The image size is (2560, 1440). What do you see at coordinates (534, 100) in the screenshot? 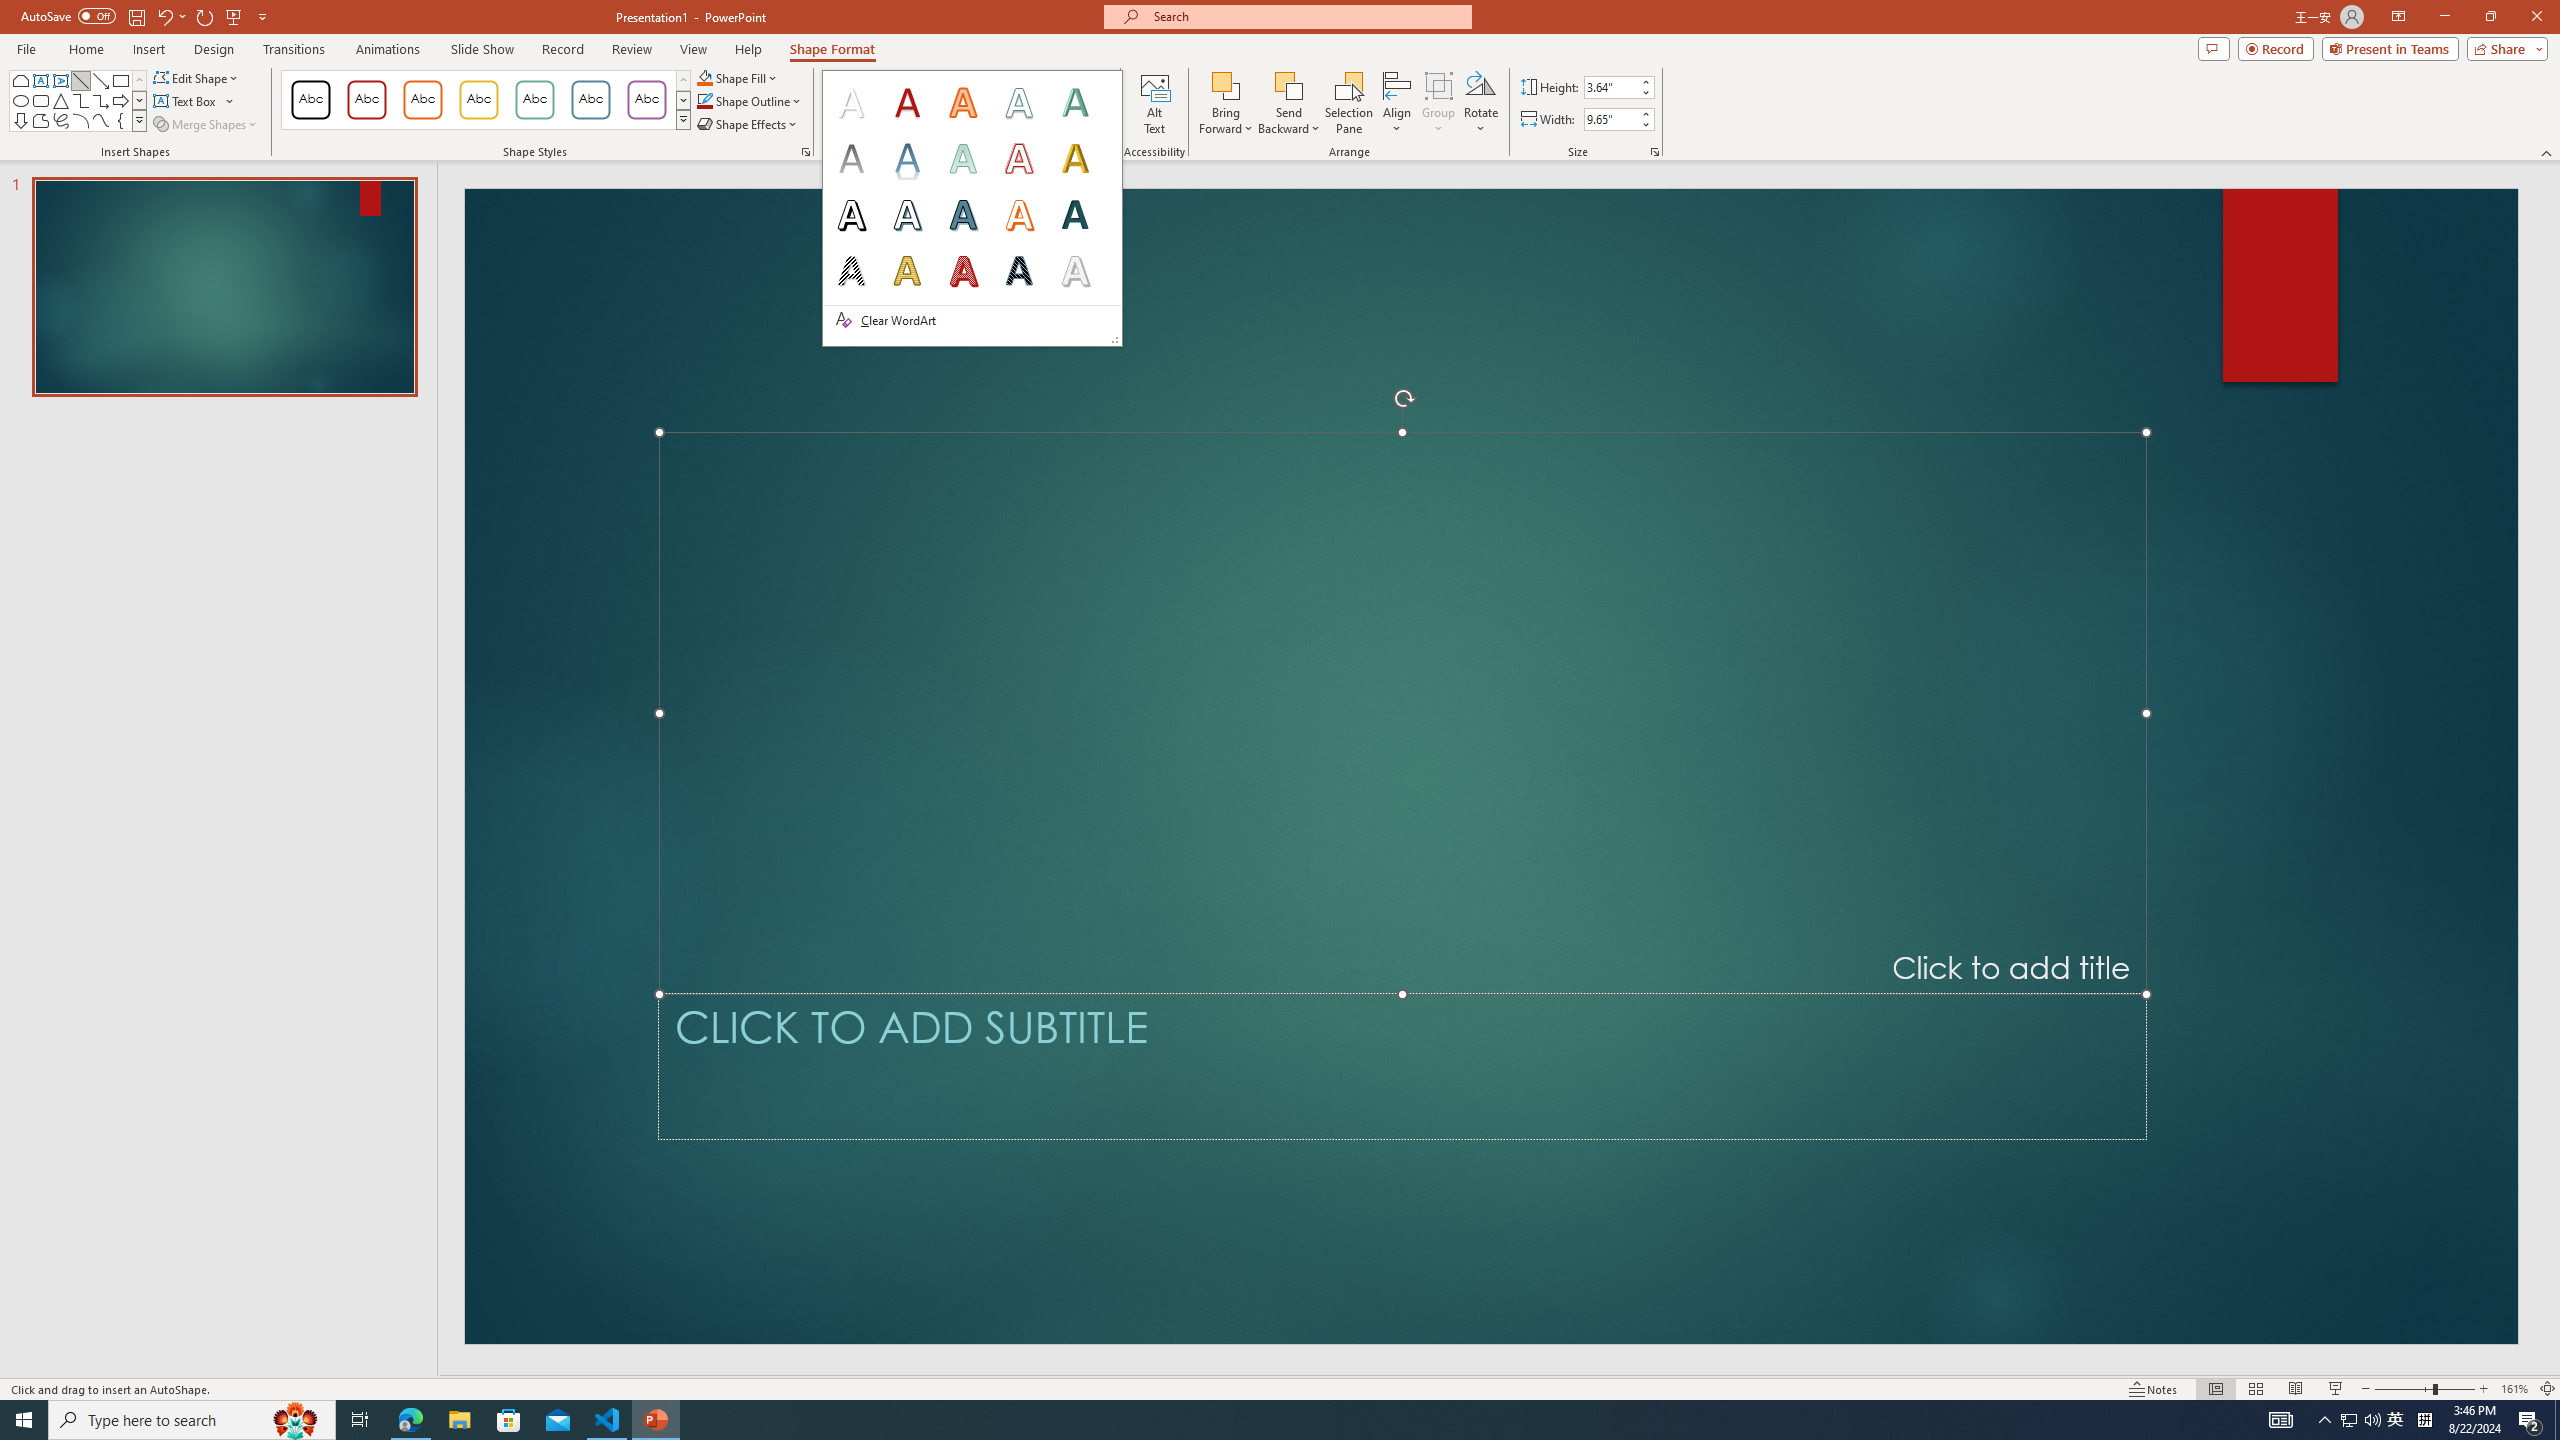
I see `Colored Outline - Green, Accent 4` at bounding box center [534, 100].